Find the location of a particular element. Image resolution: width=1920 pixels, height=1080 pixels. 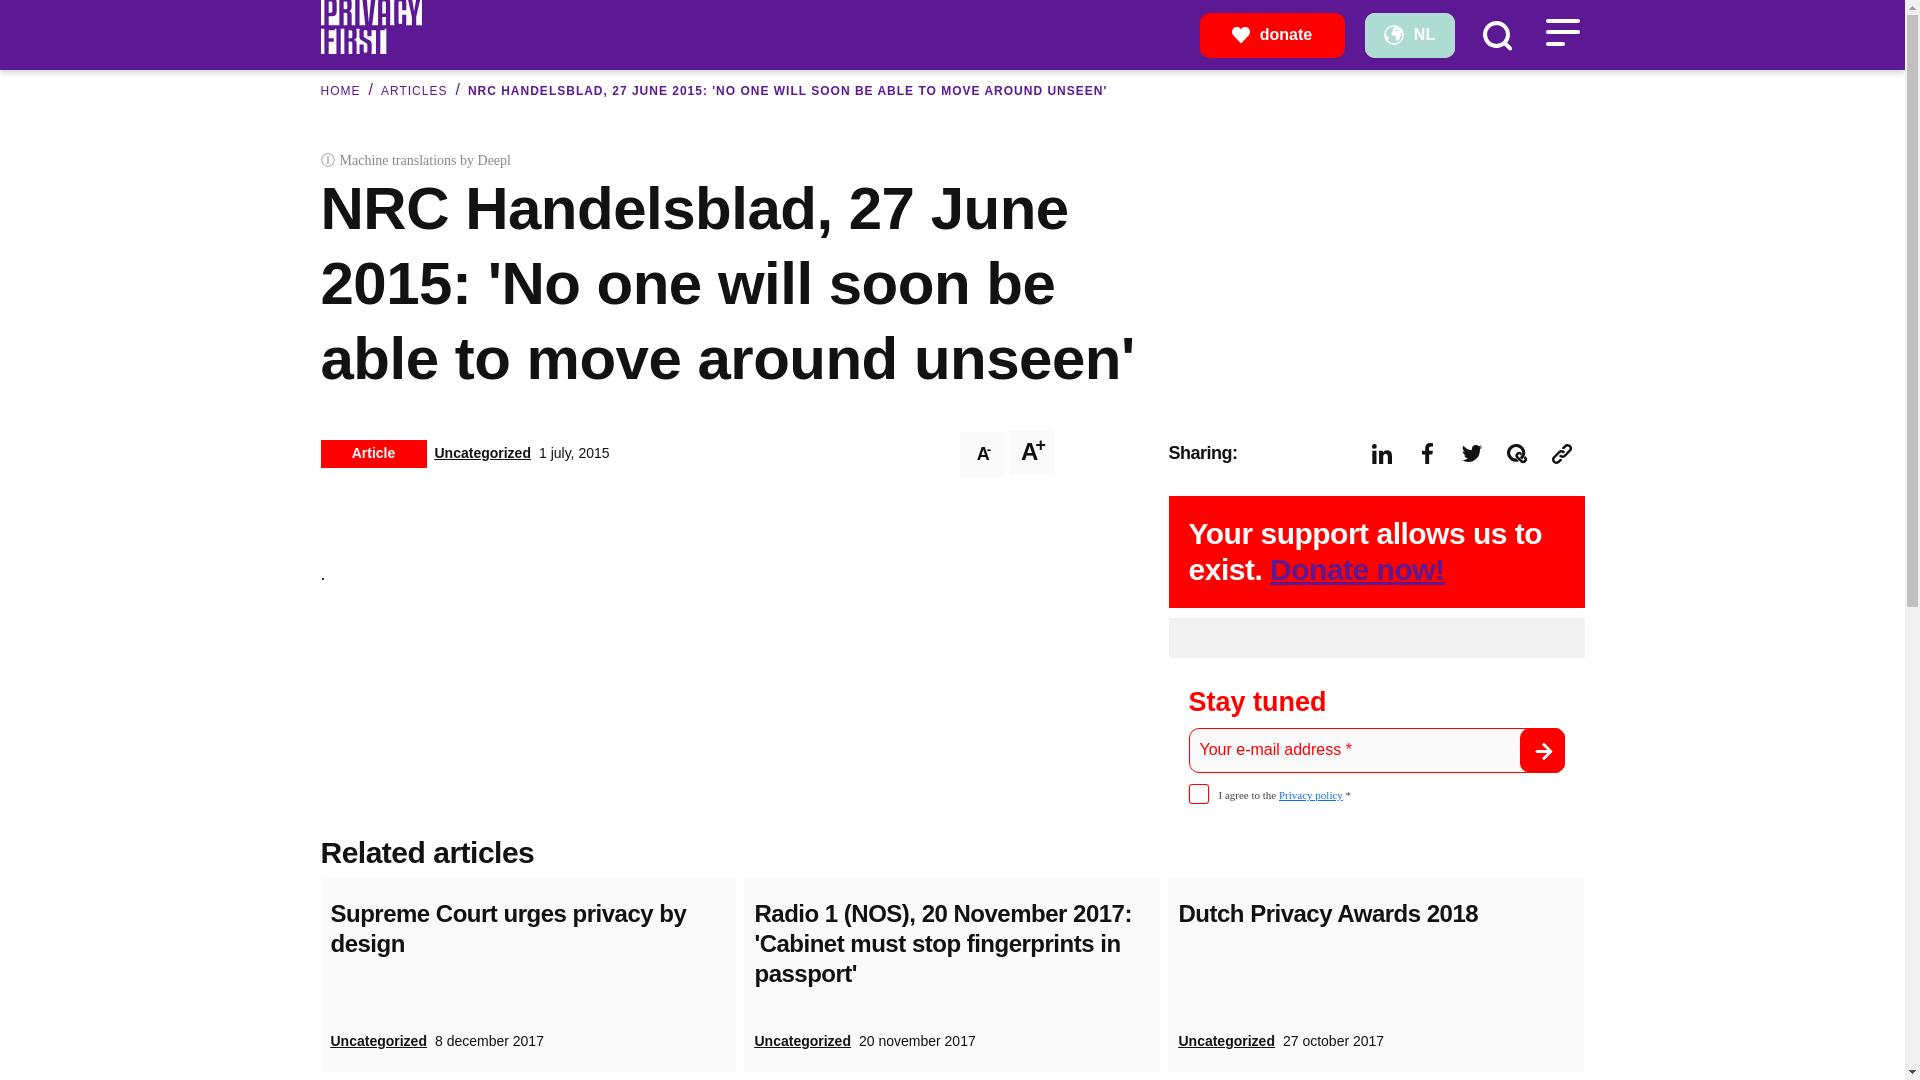

HOME is located at coordinates (340, 91).